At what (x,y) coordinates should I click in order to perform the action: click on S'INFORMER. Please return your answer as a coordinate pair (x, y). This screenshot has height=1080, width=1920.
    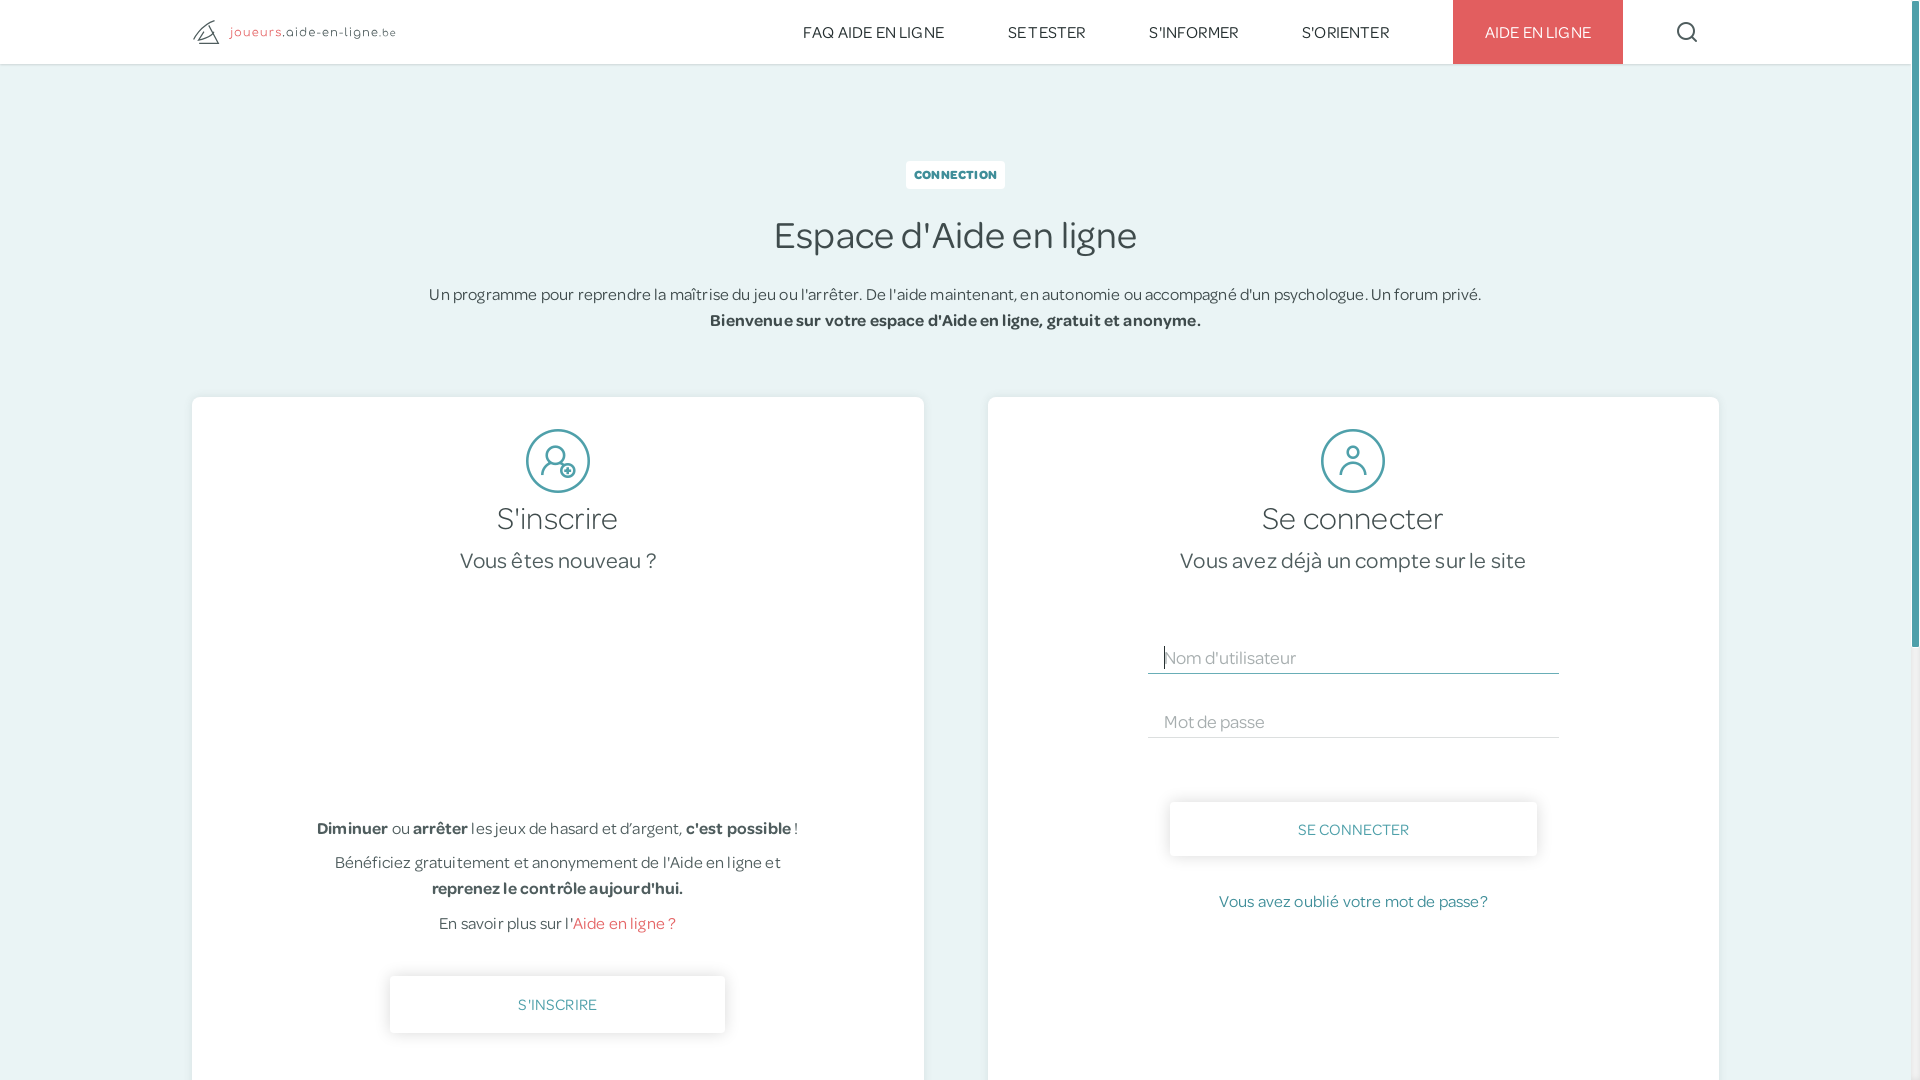
    Looking at the image, I should click on (1194, 32).